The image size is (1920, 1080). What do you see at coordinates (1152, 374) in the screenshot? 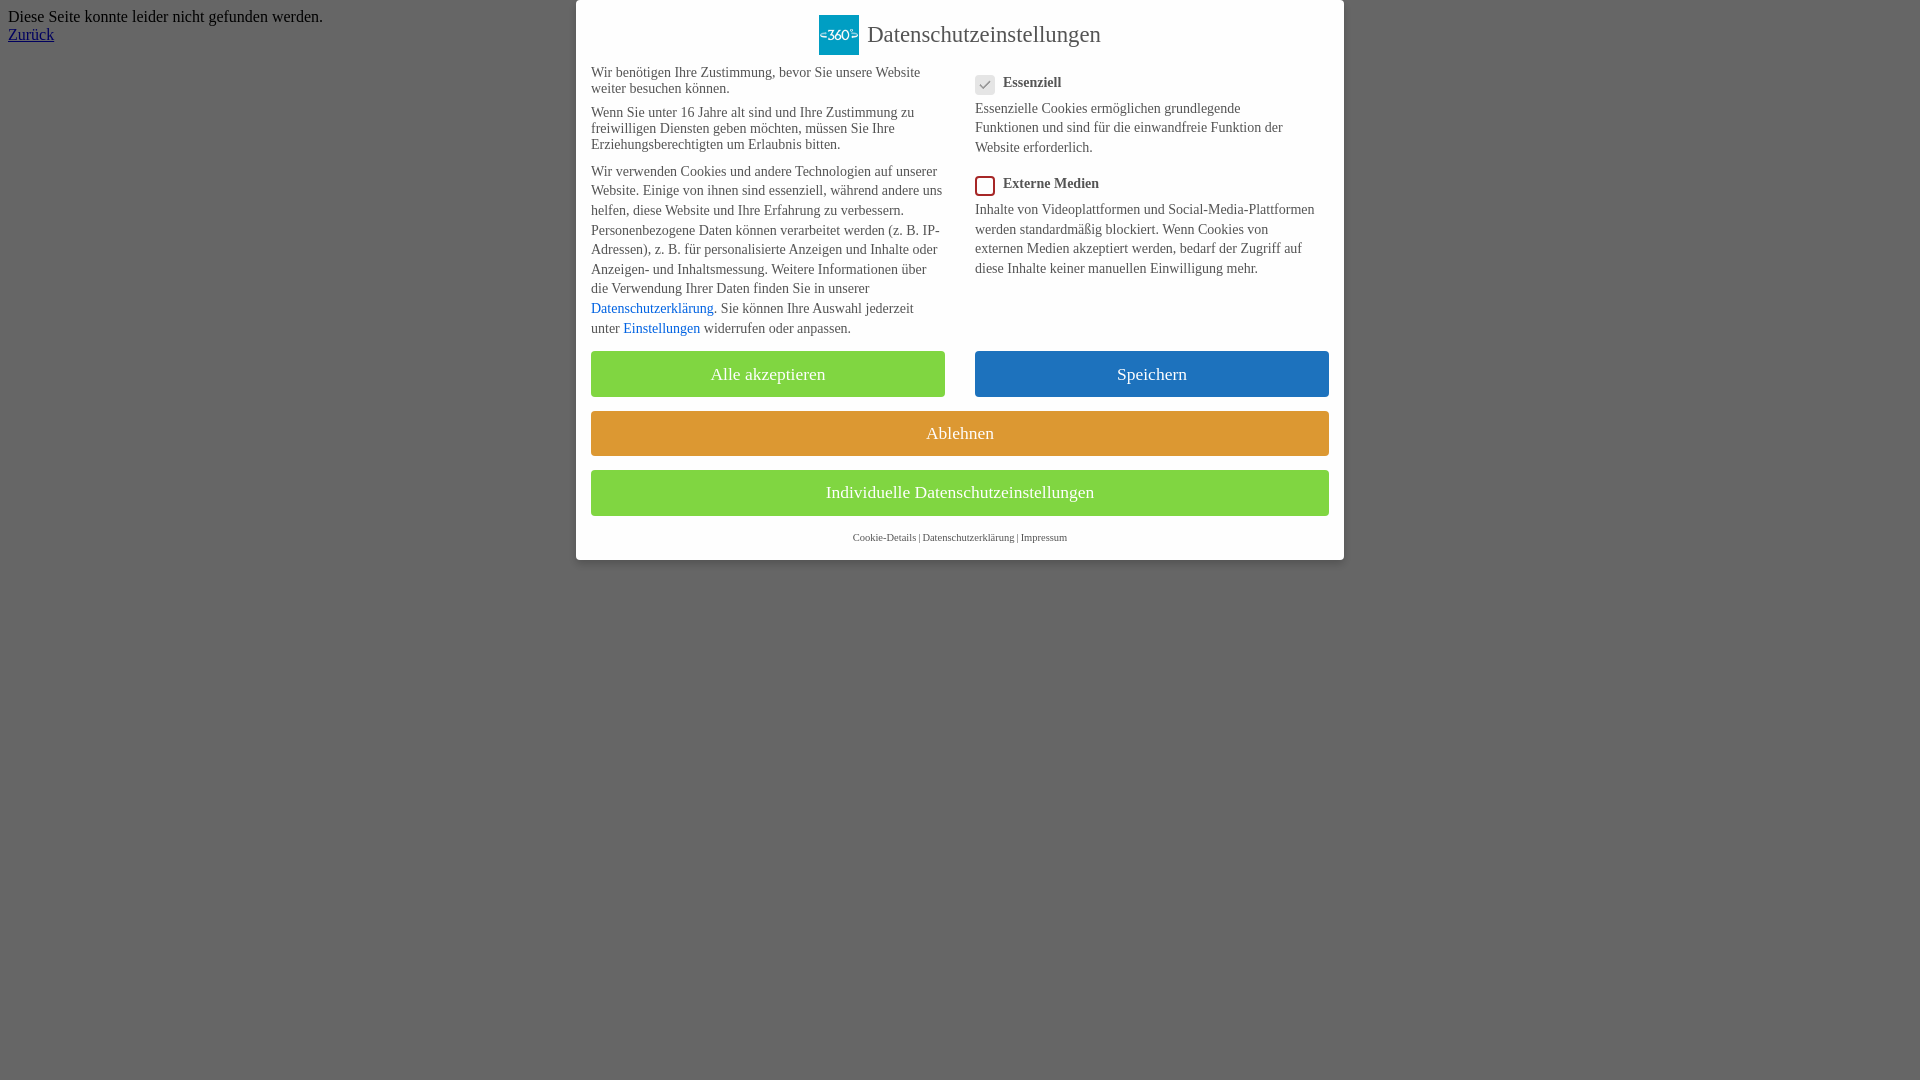
I see `Speichern` at bounding box center [1152, 374].